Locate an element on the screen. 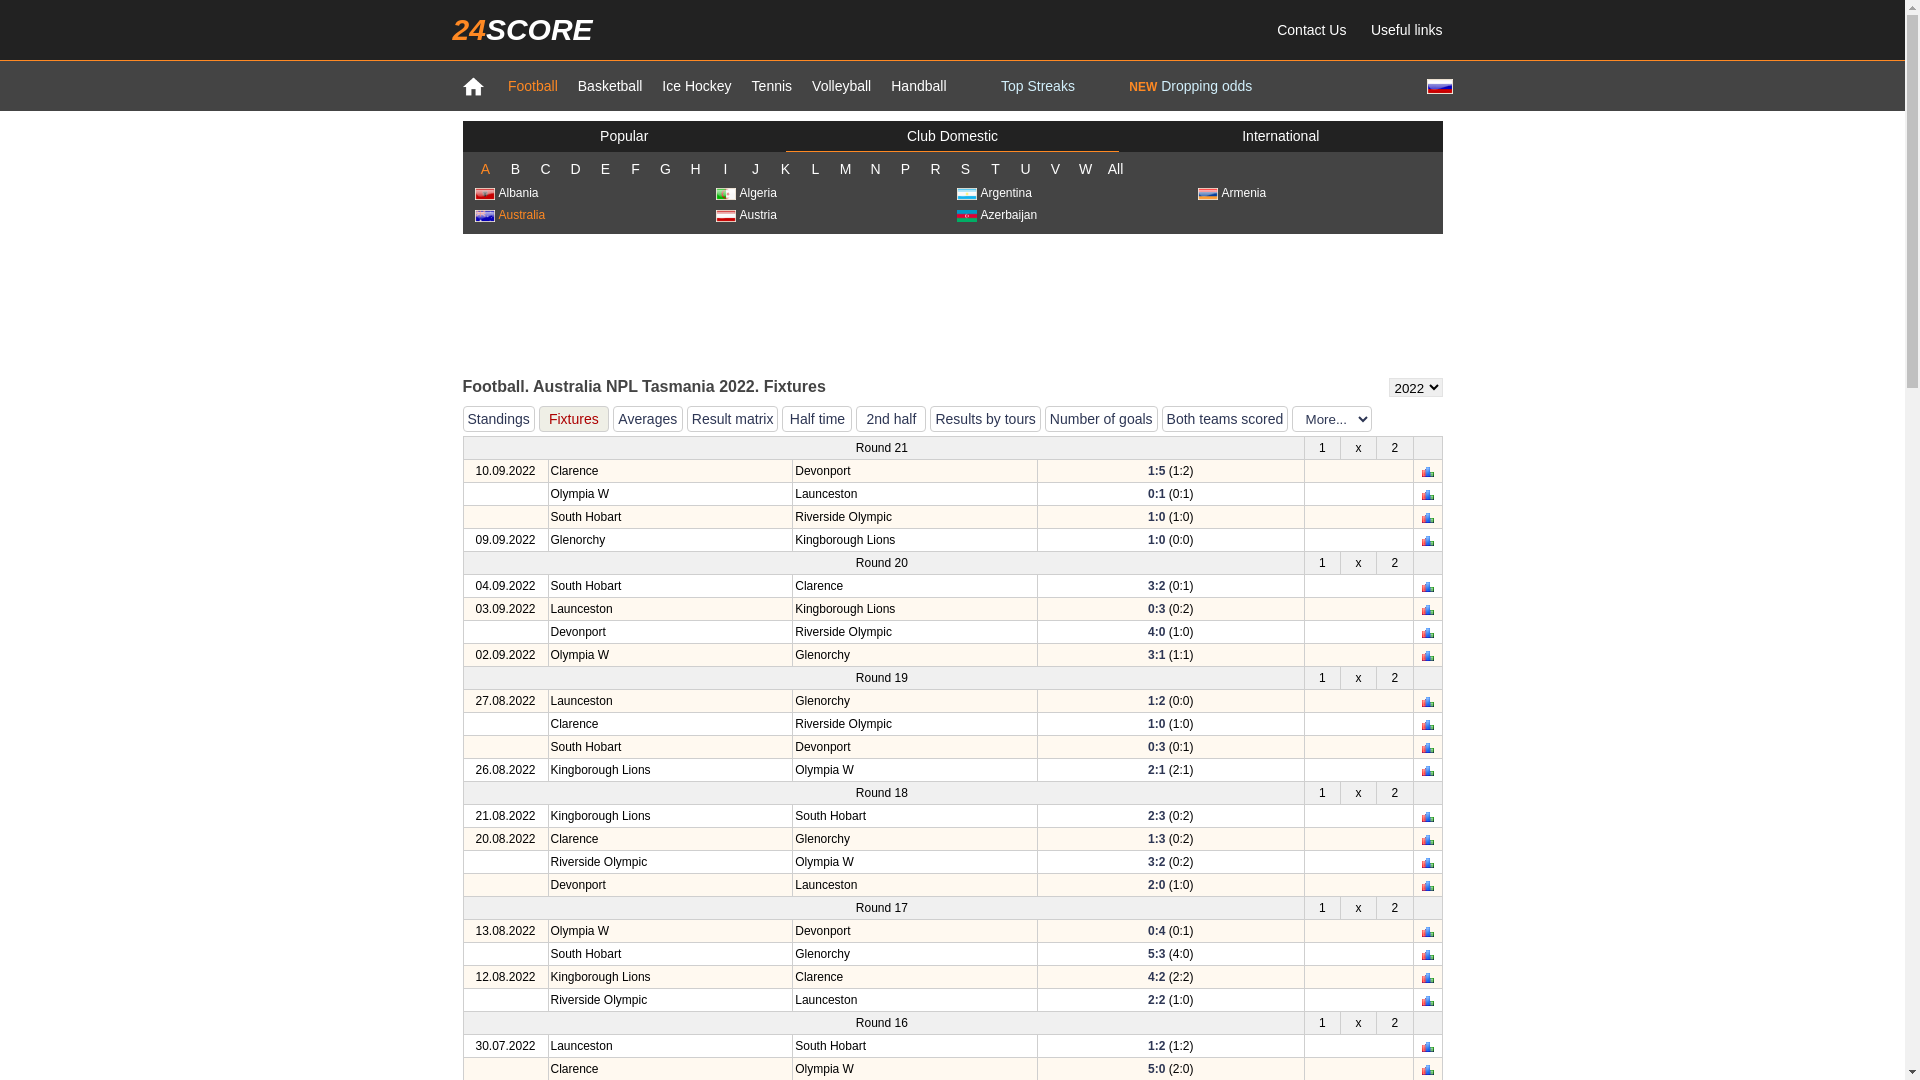  S is located at coordinates (964, 169).